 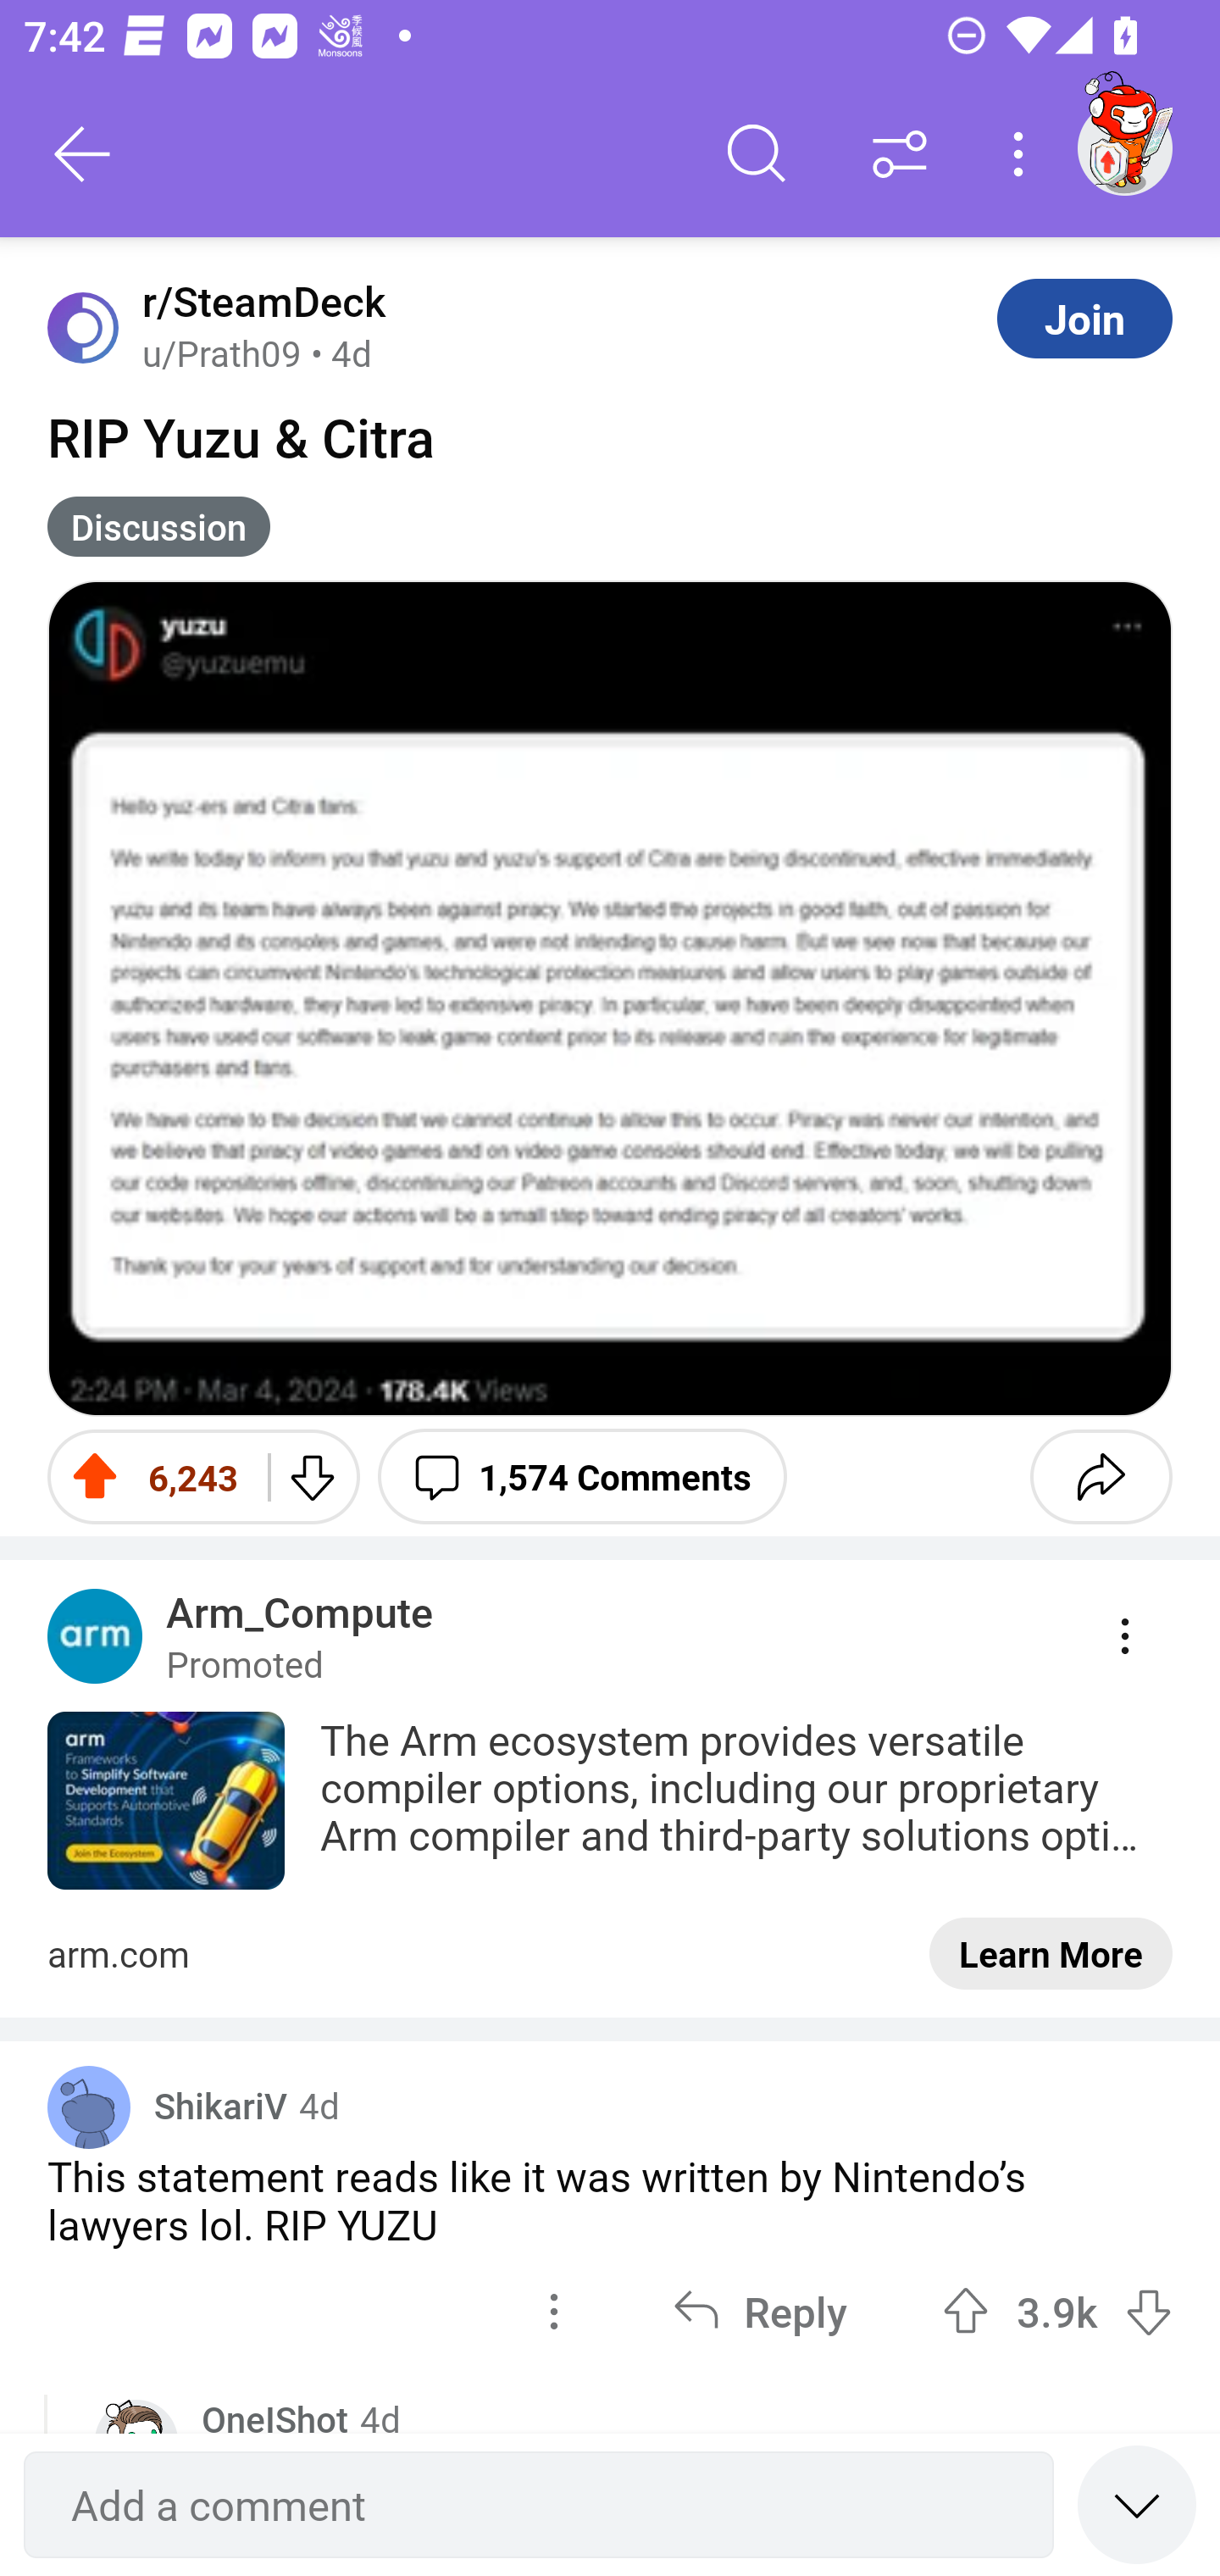 What do you see at coordinates (539, 2505) in the screenshot?
I see `Add a comment` at bounding box center [539, 2505].